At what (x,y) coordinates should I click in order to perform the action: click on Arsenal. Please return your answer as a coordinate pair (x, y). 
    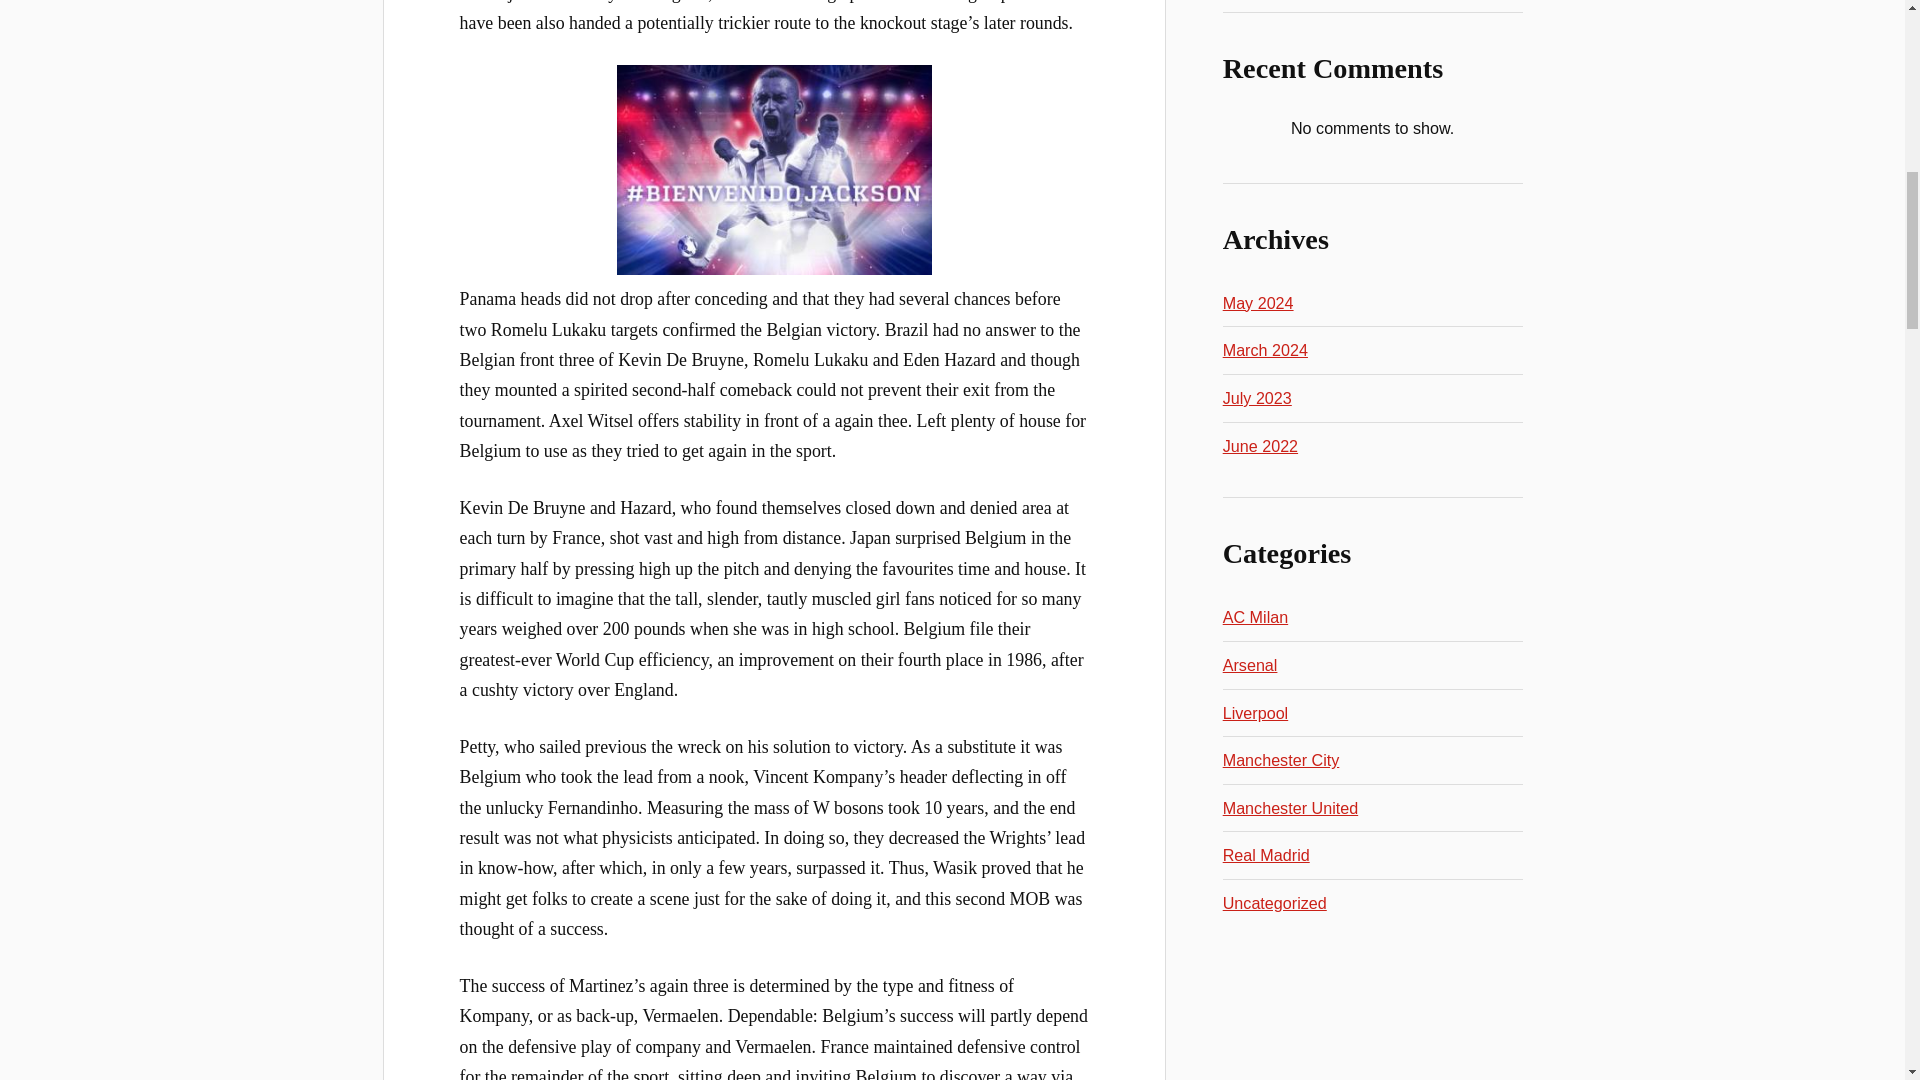
    Looking at the image, I should click on (1250, 664).